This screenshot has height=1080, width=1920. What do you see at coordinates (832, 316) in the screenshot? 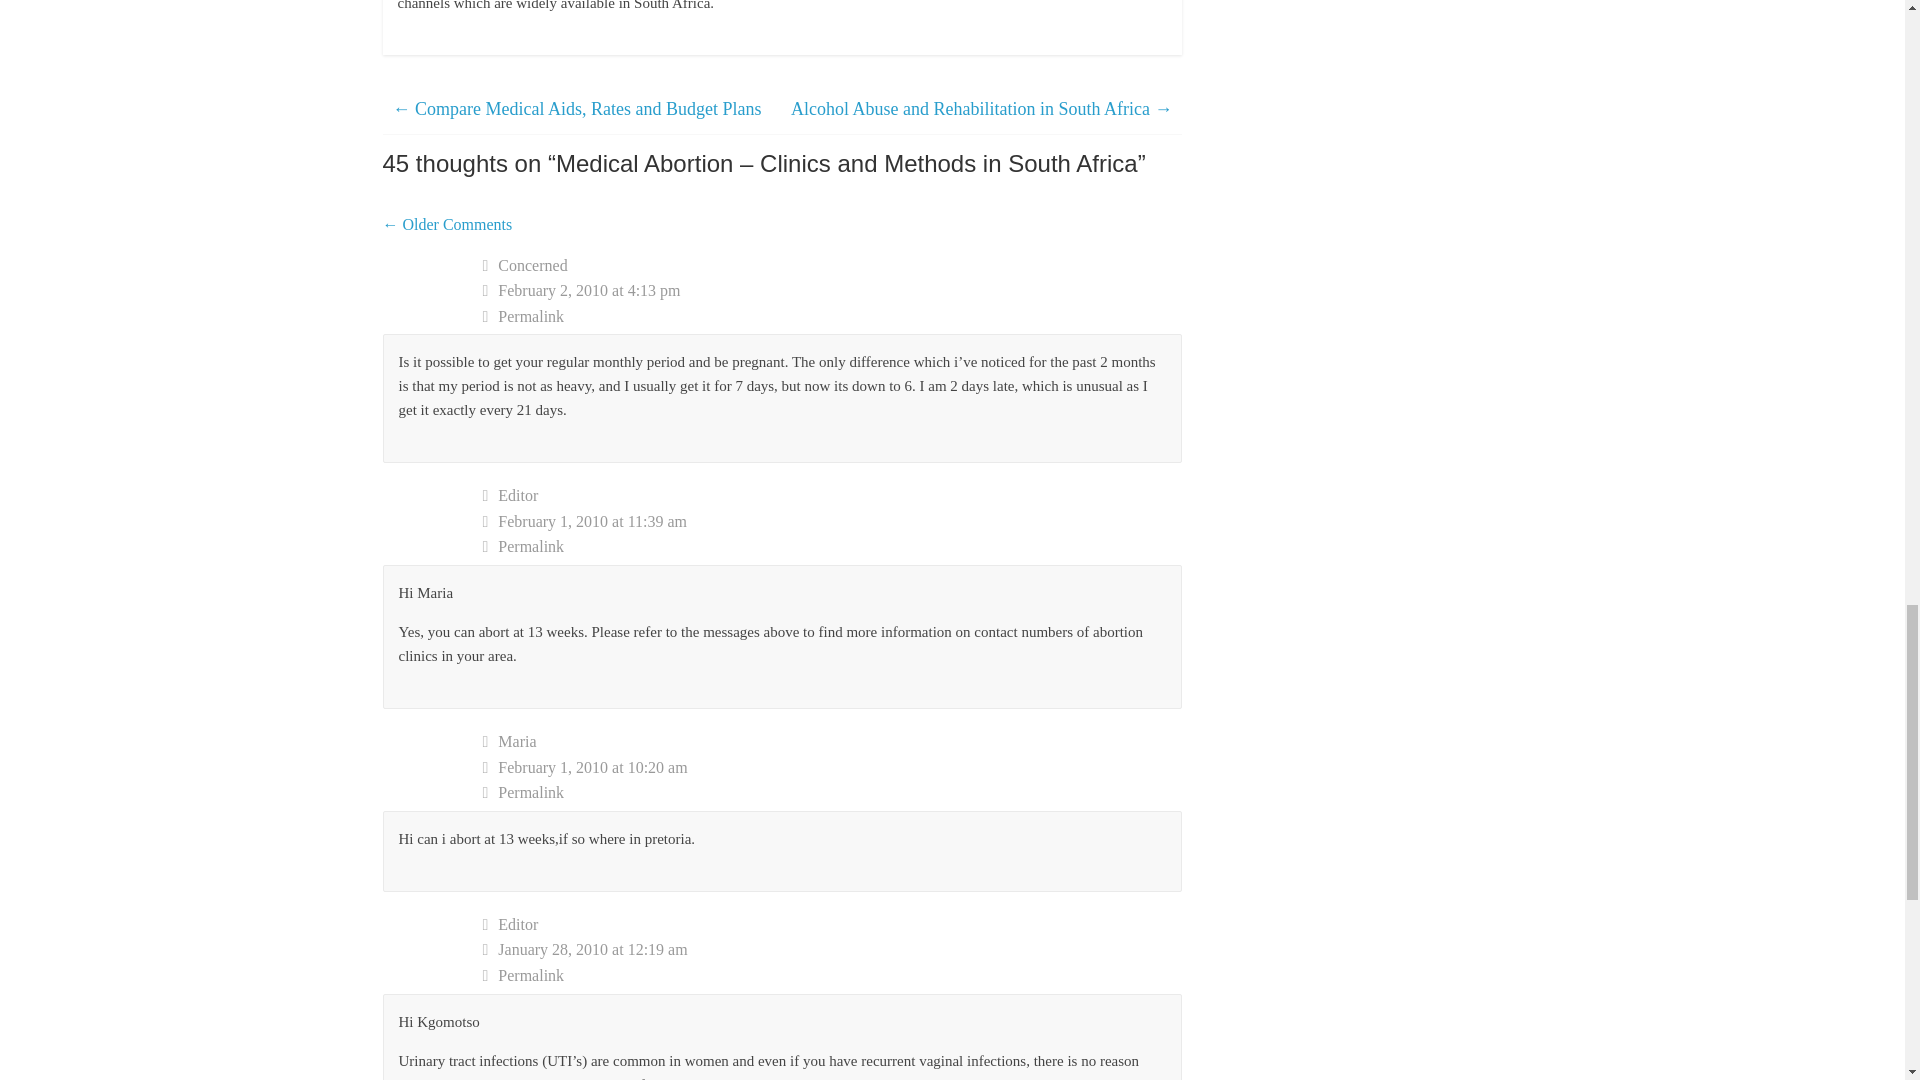
I see `Permalink` at bounding box center [832, 316].